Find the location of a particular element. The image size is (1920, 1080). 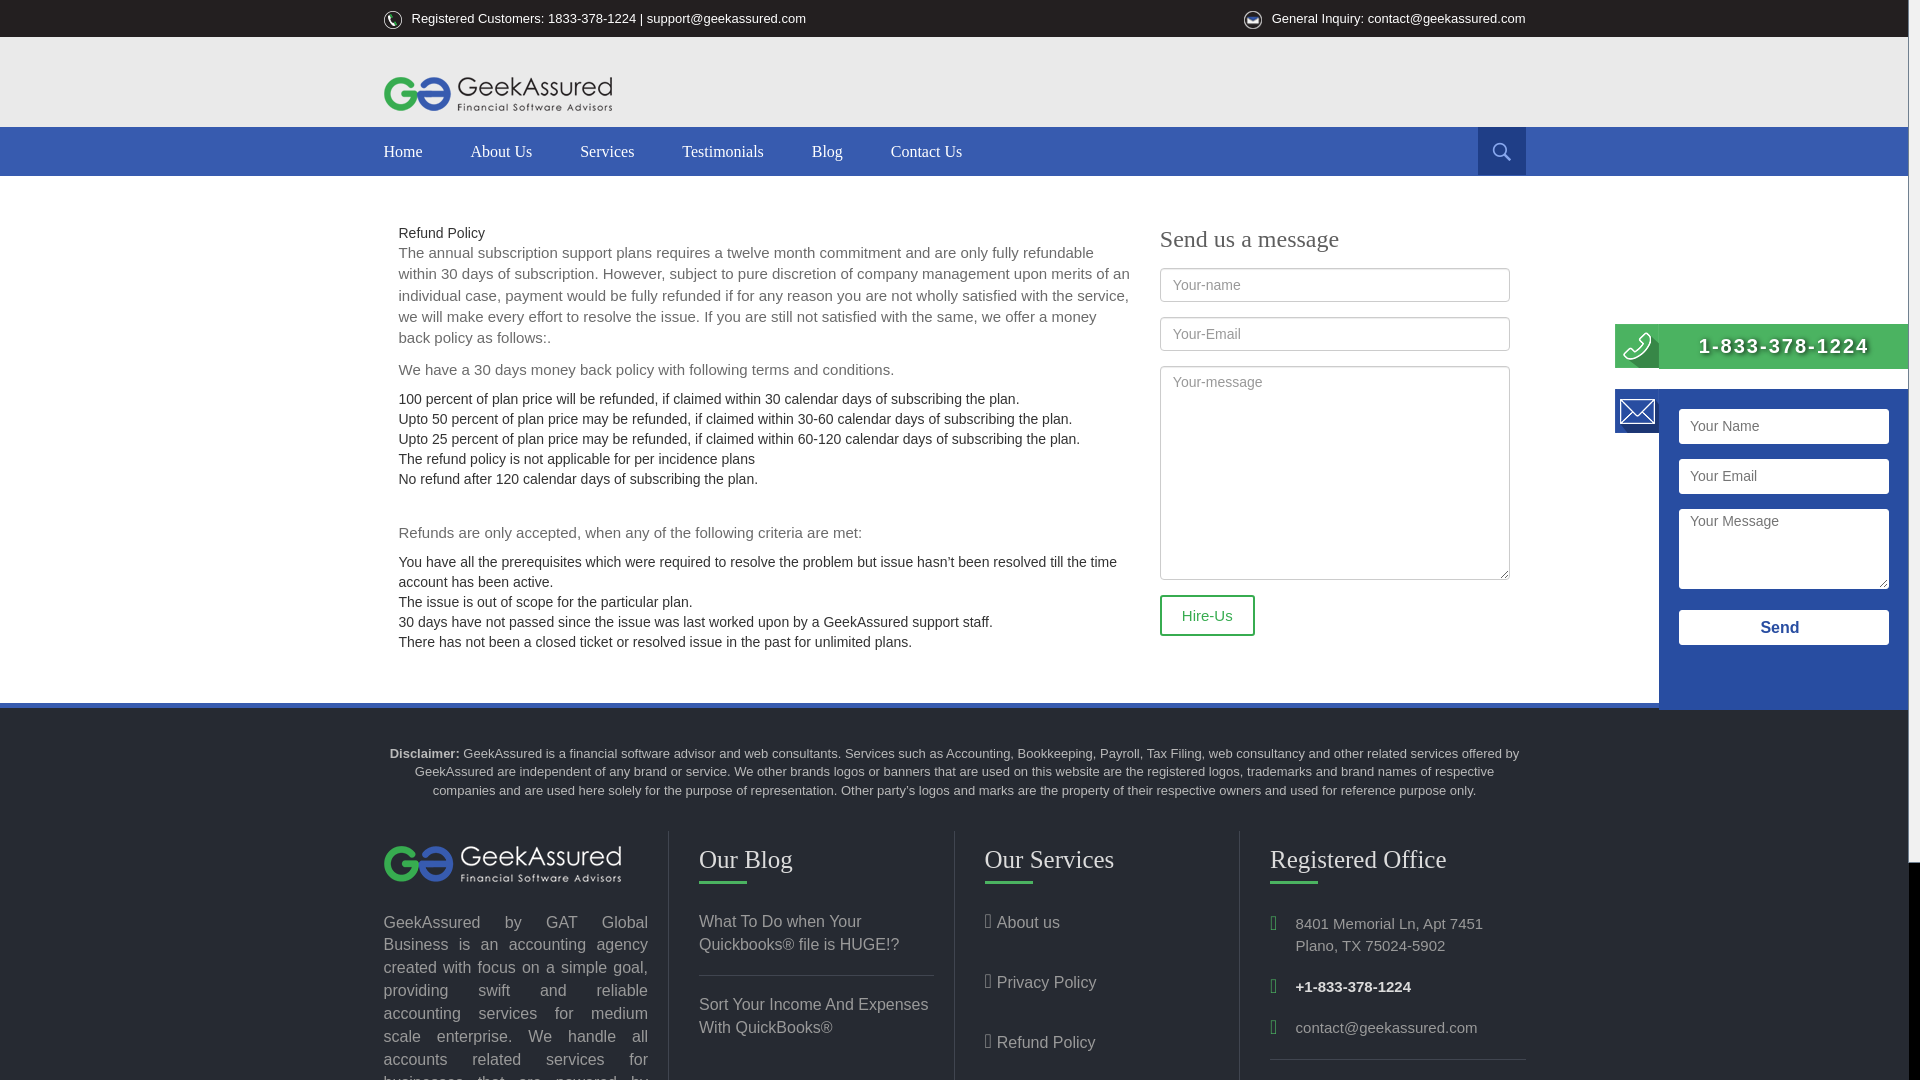

Refund Policy is located at coordinates (1038, 1042).